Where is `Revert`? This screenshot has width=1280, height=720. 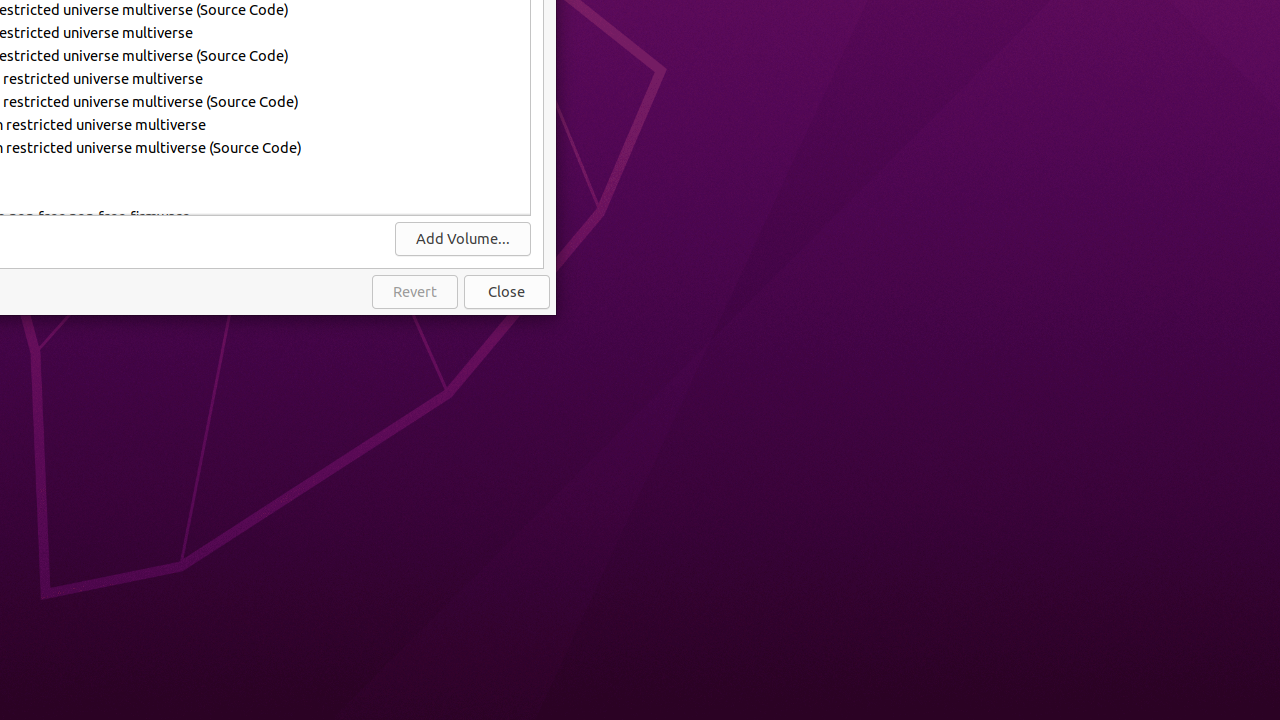
Revert is located at coordinates (415, 292).